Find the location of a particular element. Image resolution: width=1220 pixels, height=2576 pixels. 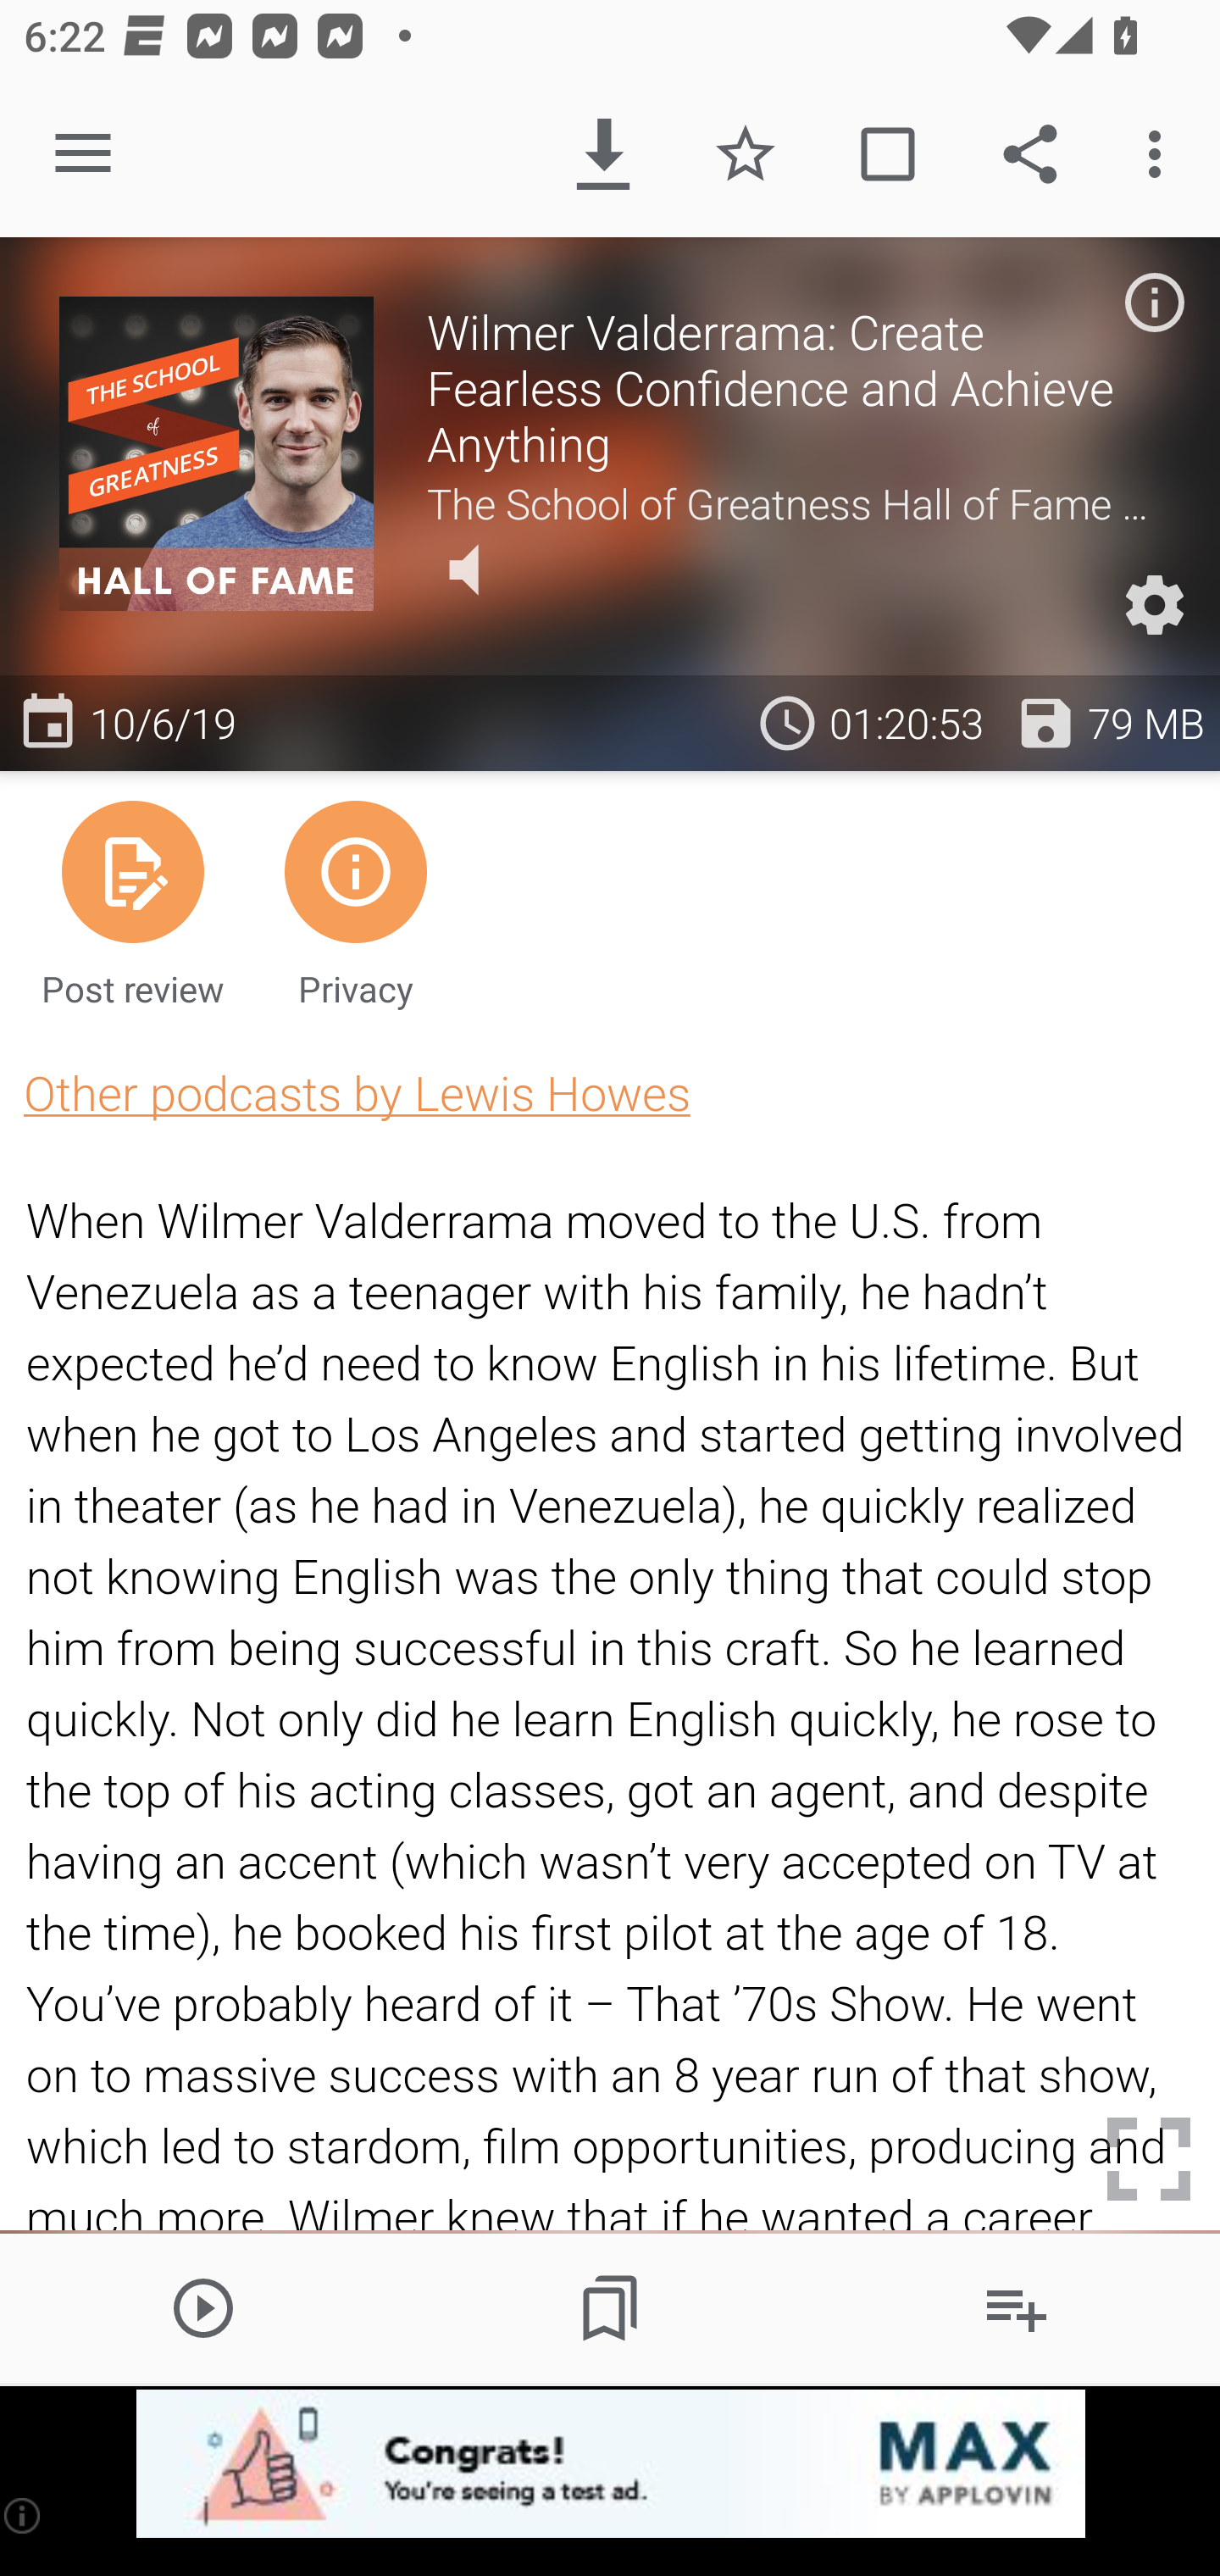

Podcast description is located at coordinates (1154, 302).